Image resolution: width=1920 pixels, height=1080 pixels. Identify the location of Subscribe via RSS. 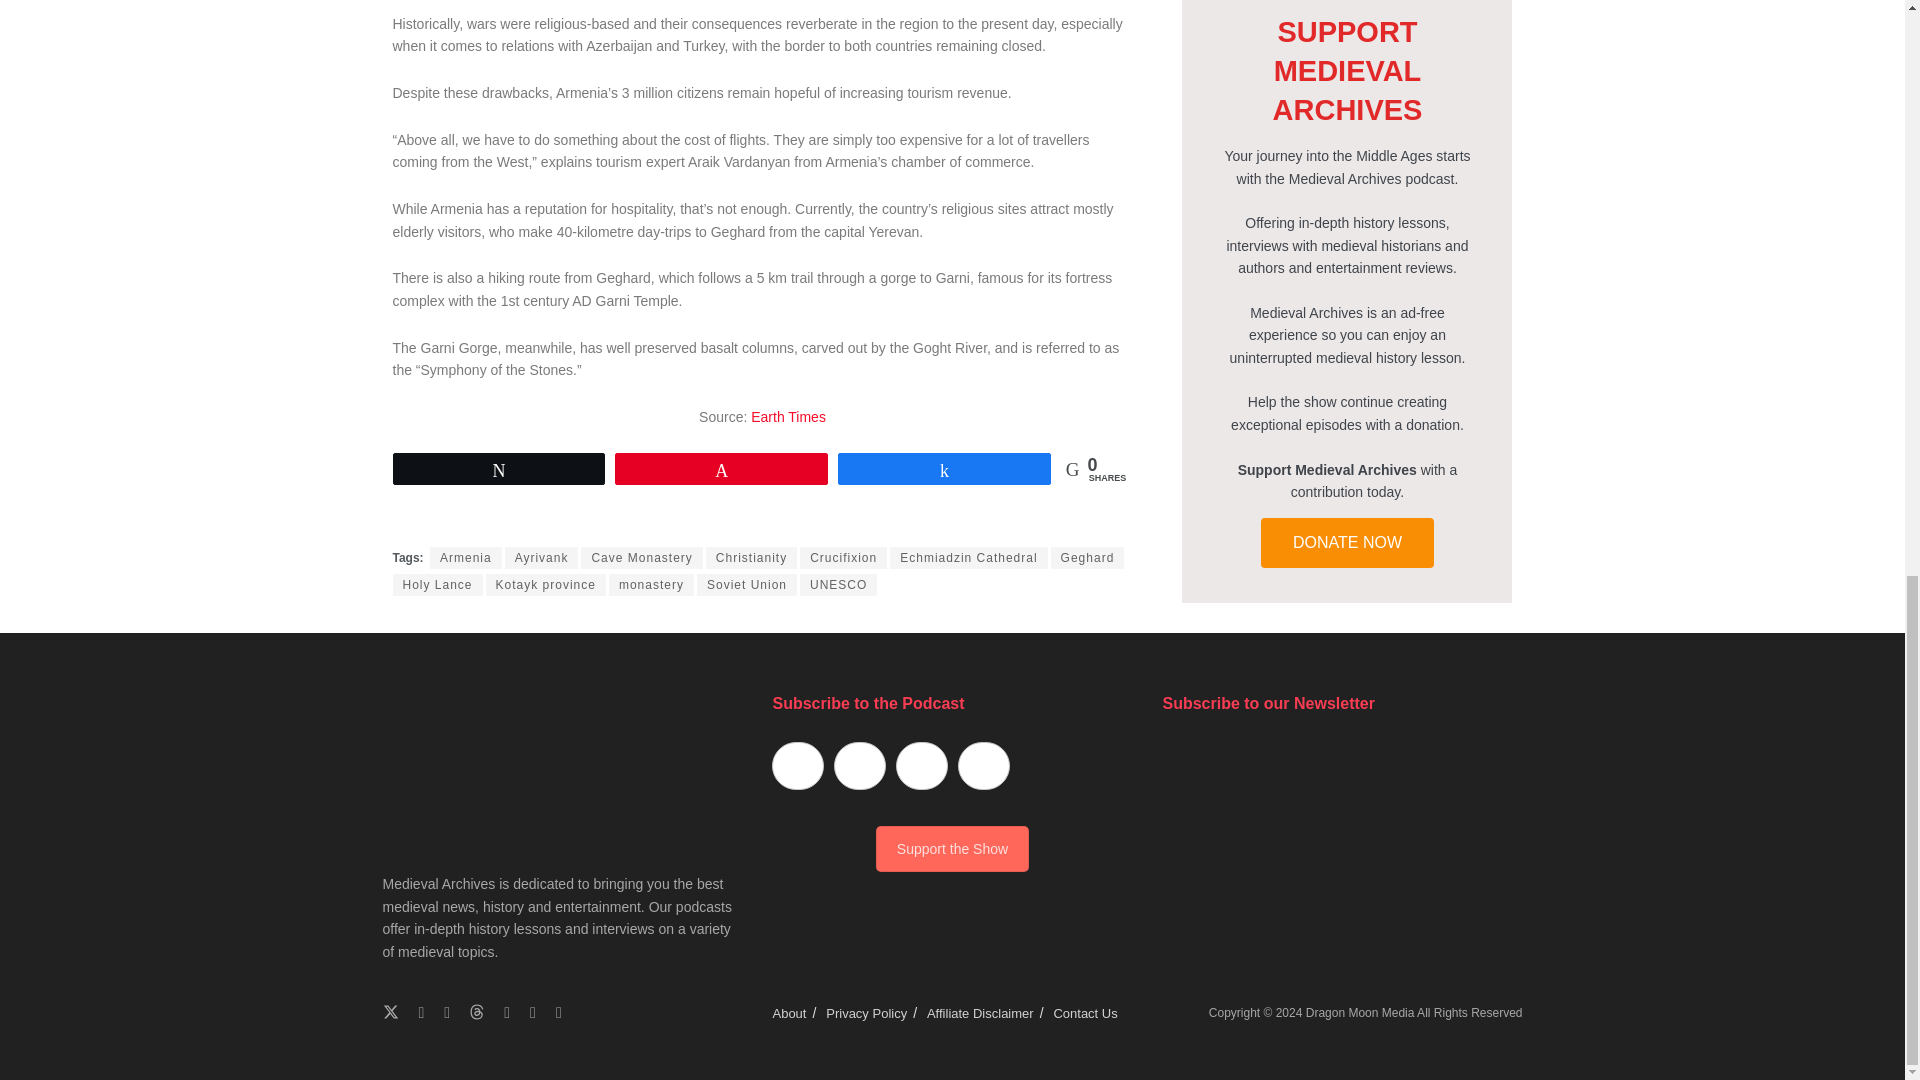
(984, 765).